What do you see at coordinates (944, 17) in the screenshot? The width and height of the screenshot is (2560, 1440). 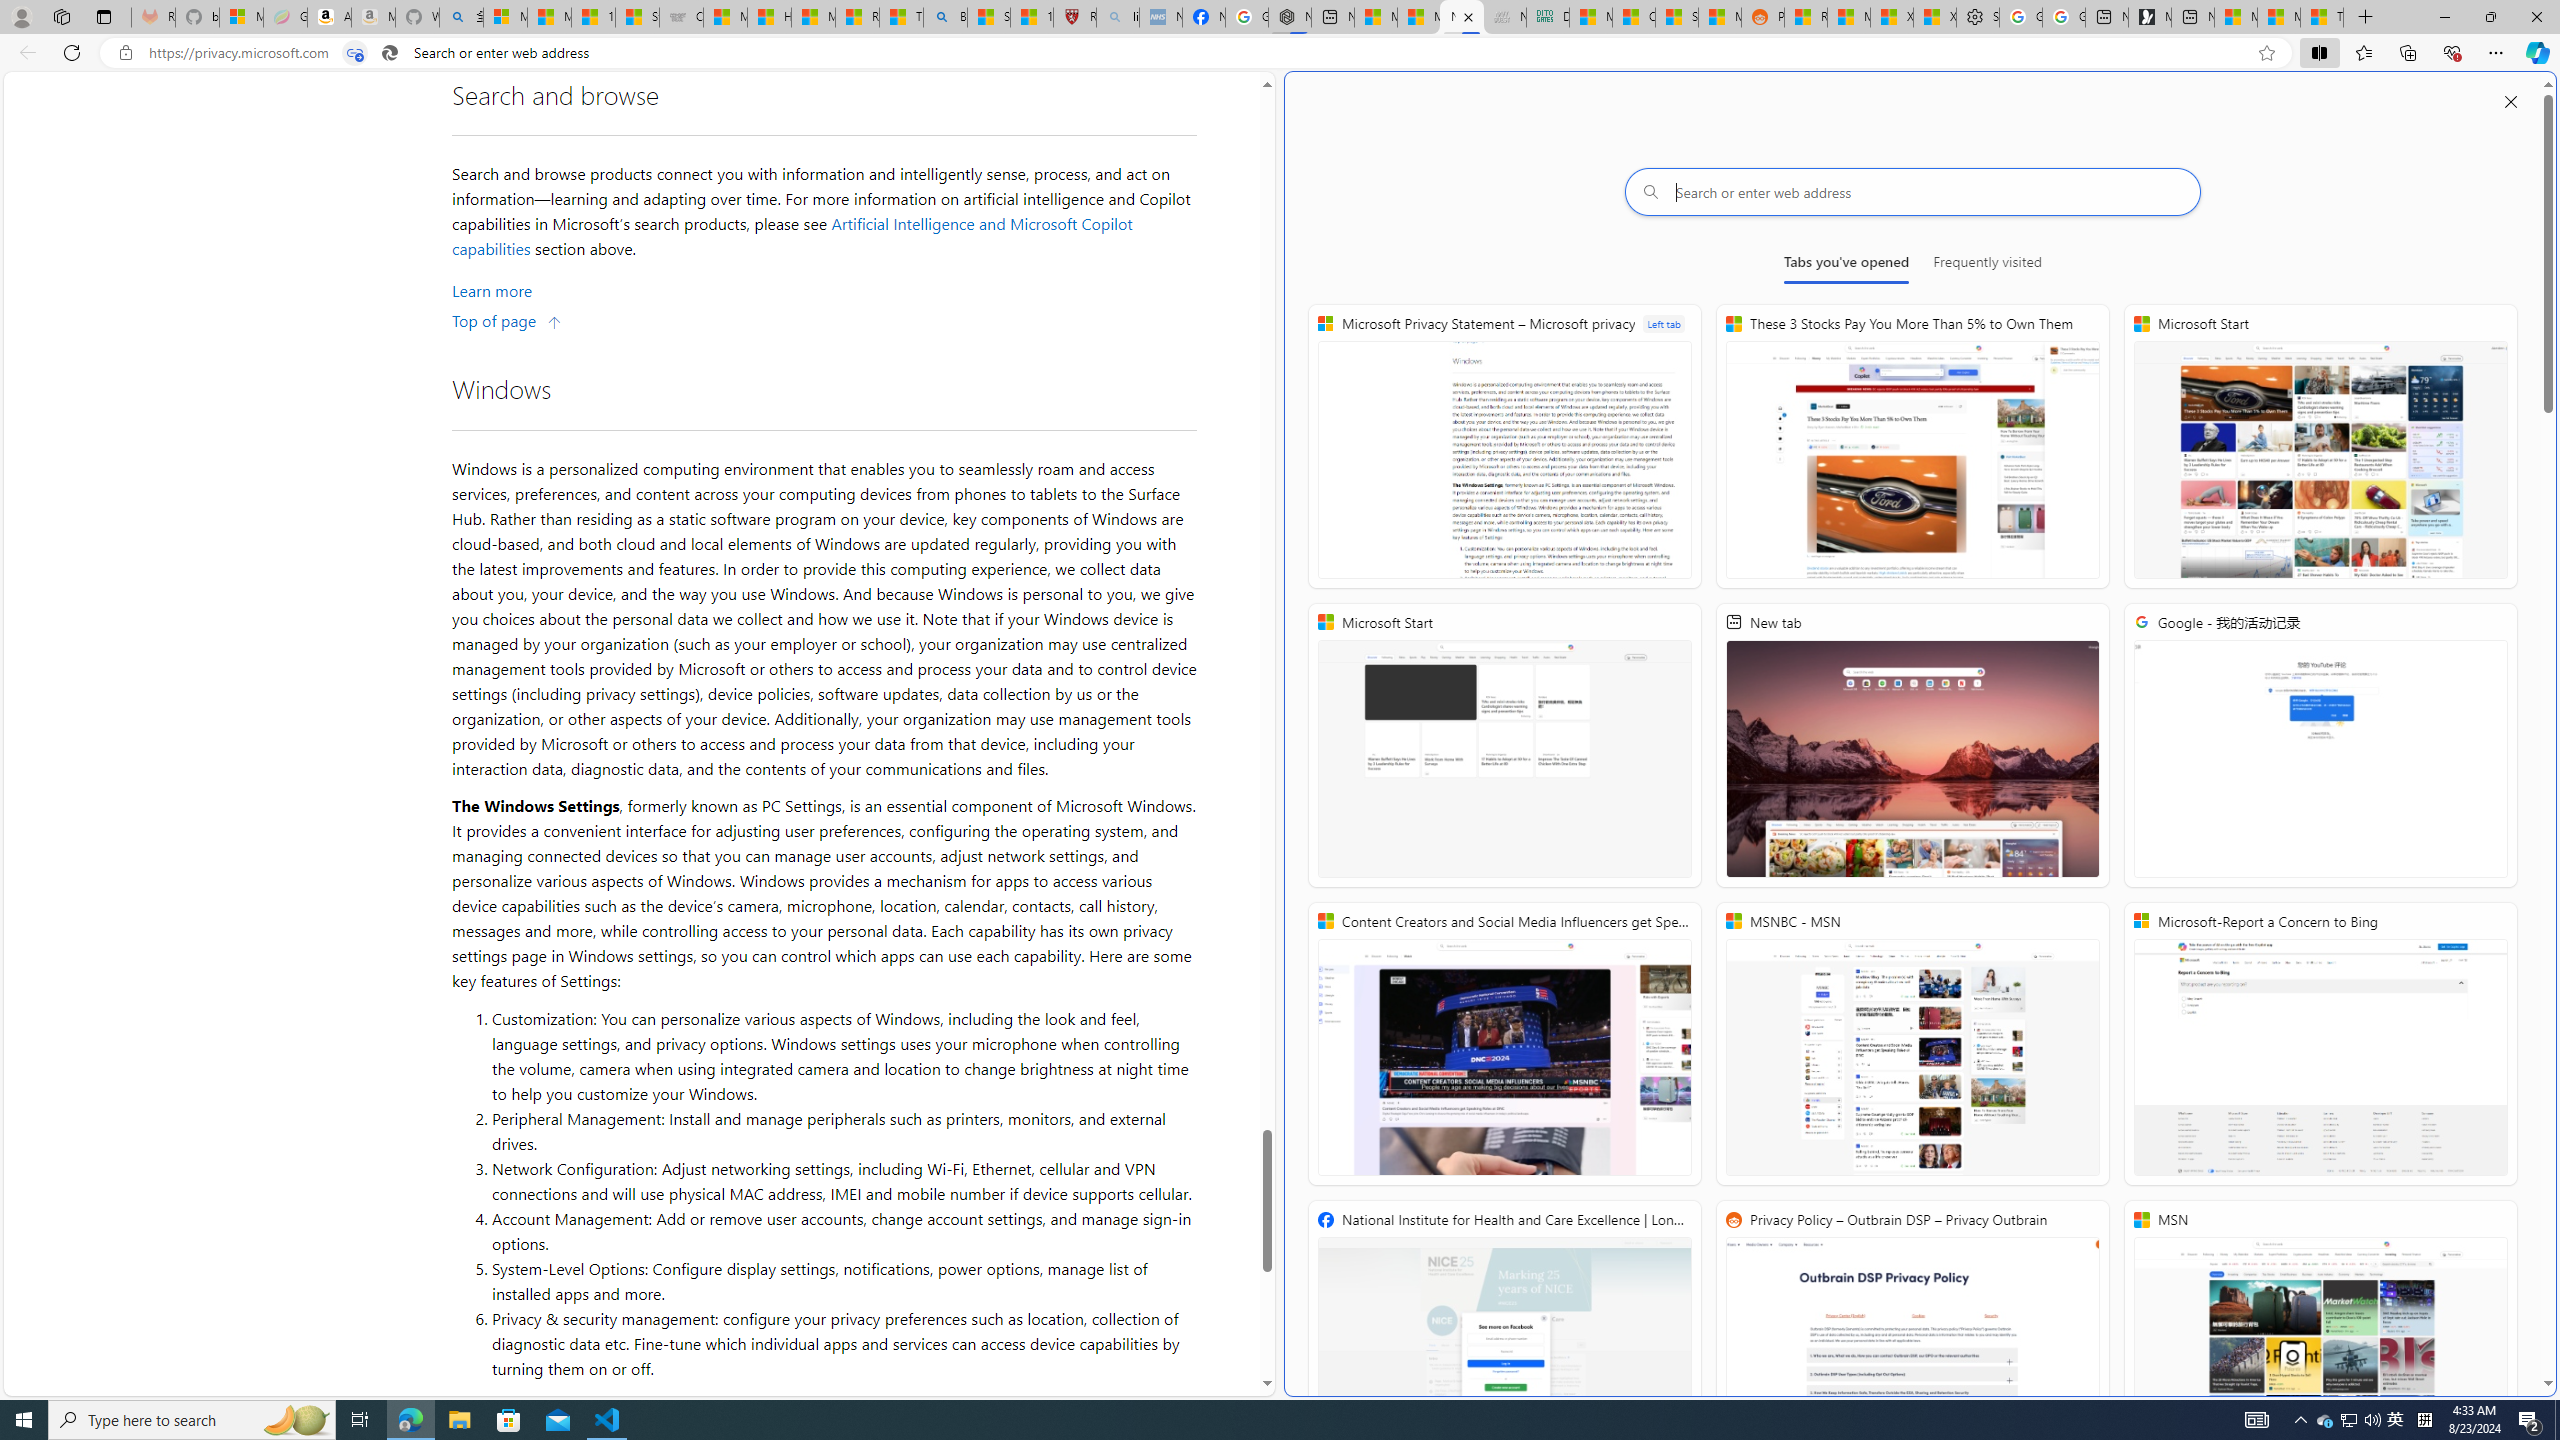 I see `Bing` at bounding box center [944, 17].